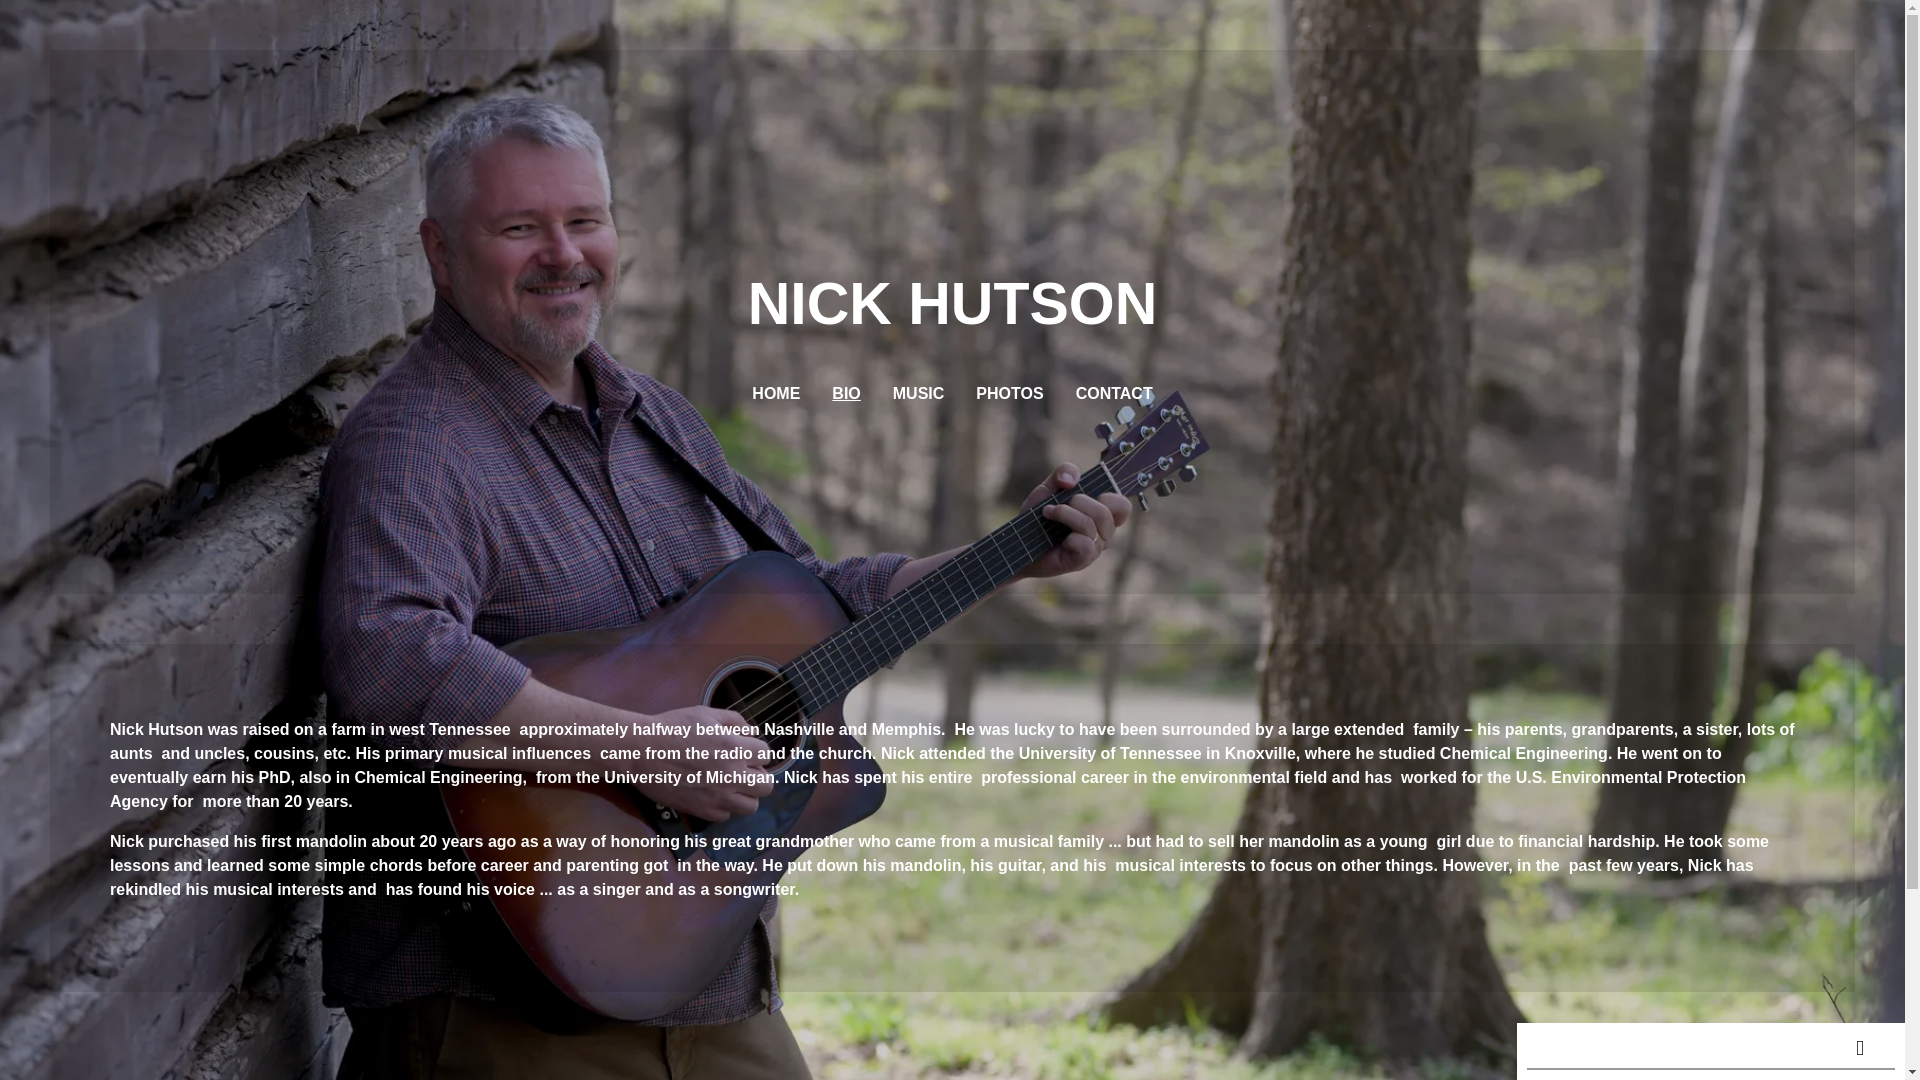  I want to click on PHOTOS, so click(1008, 394).